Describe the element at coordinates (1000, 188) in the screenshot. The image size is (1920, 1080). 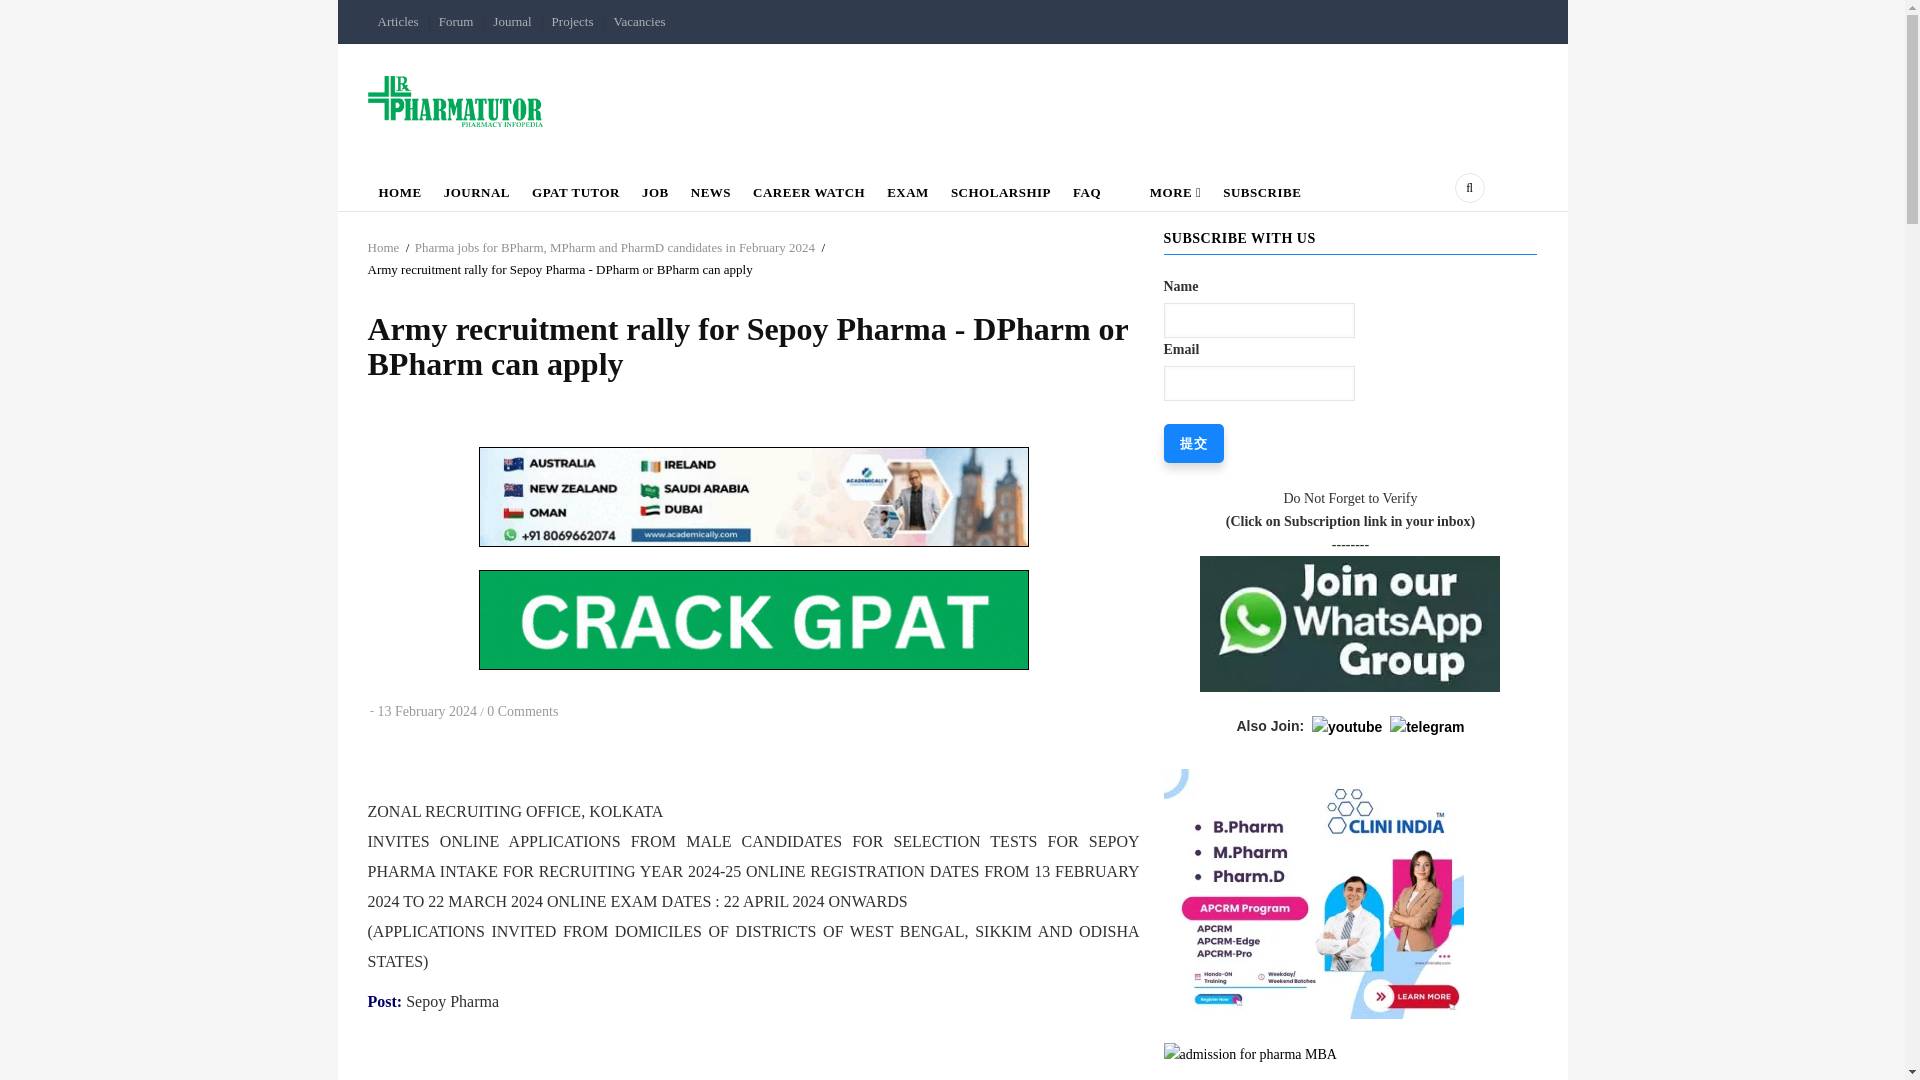
I see `SCHOLARSHIP` at that location.